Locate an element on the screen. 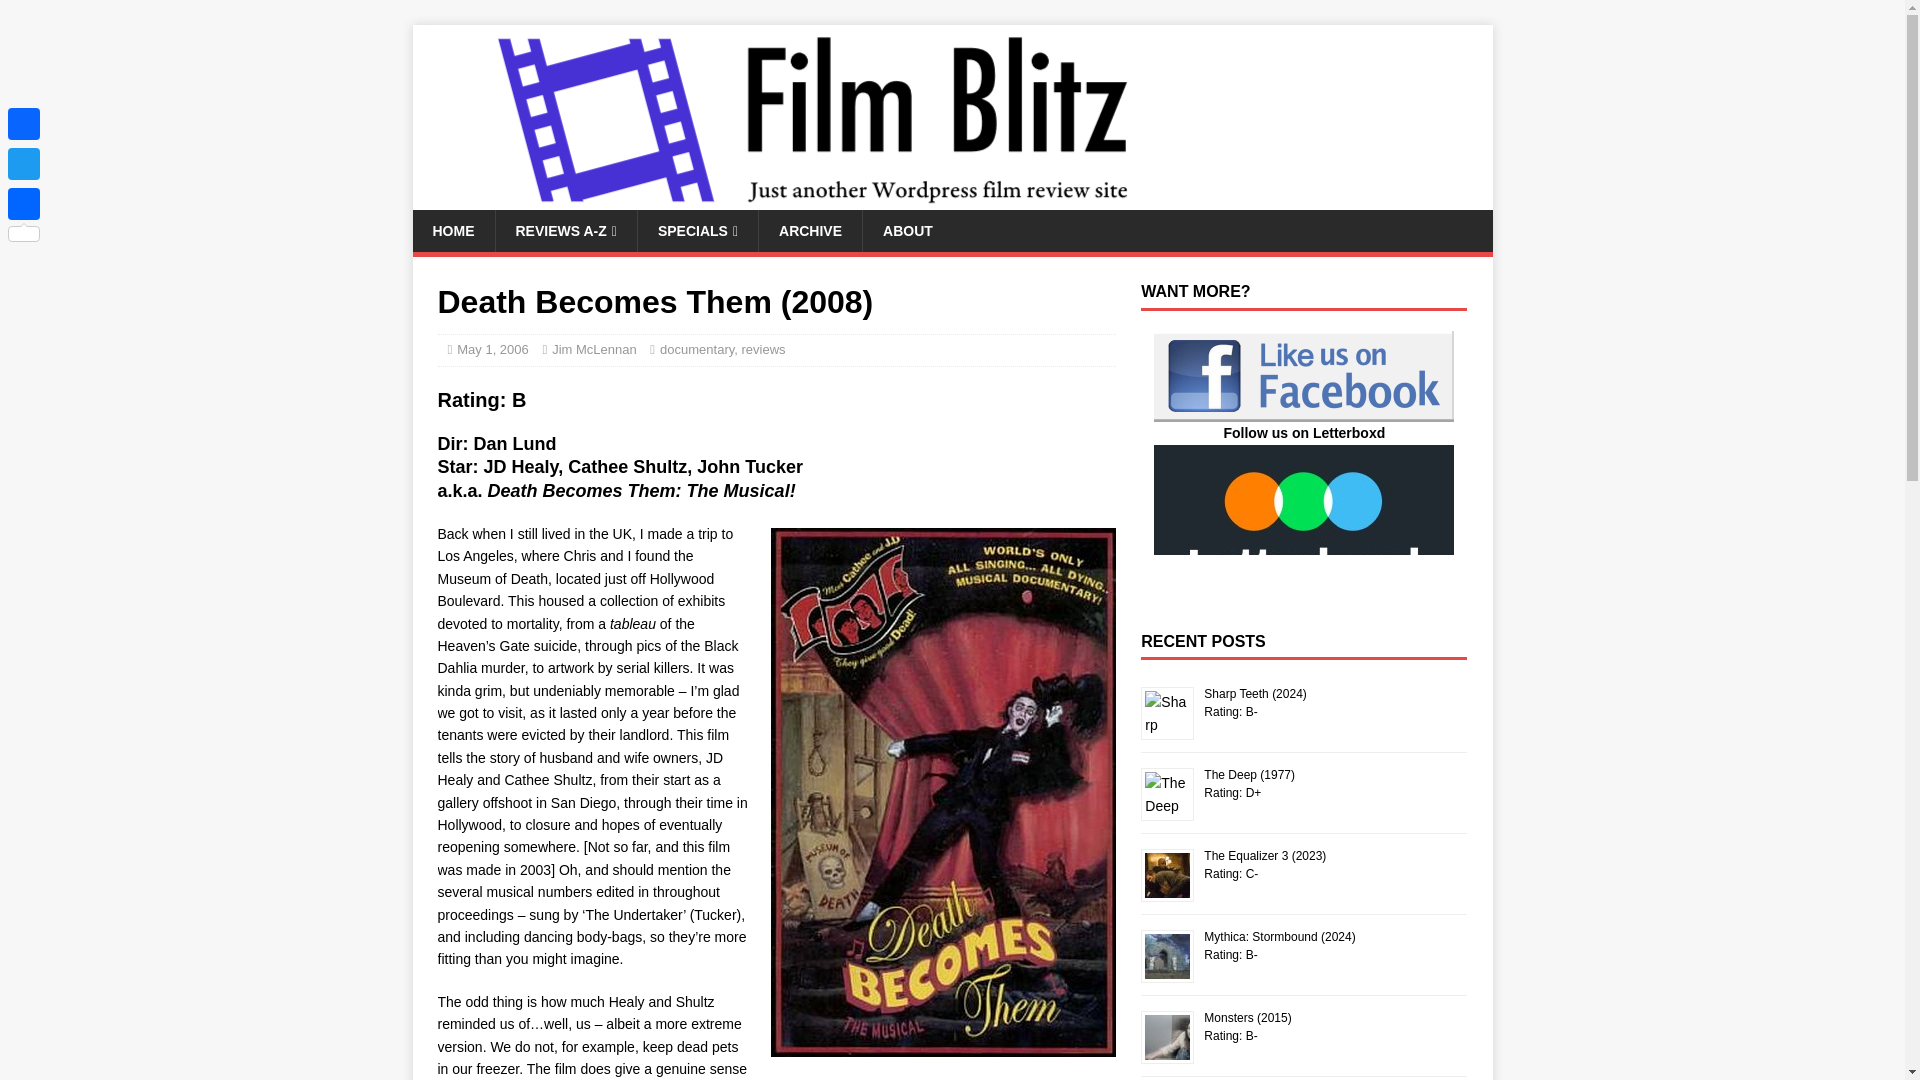  REVIEWS A-Z is located at coordinates (564, 230).